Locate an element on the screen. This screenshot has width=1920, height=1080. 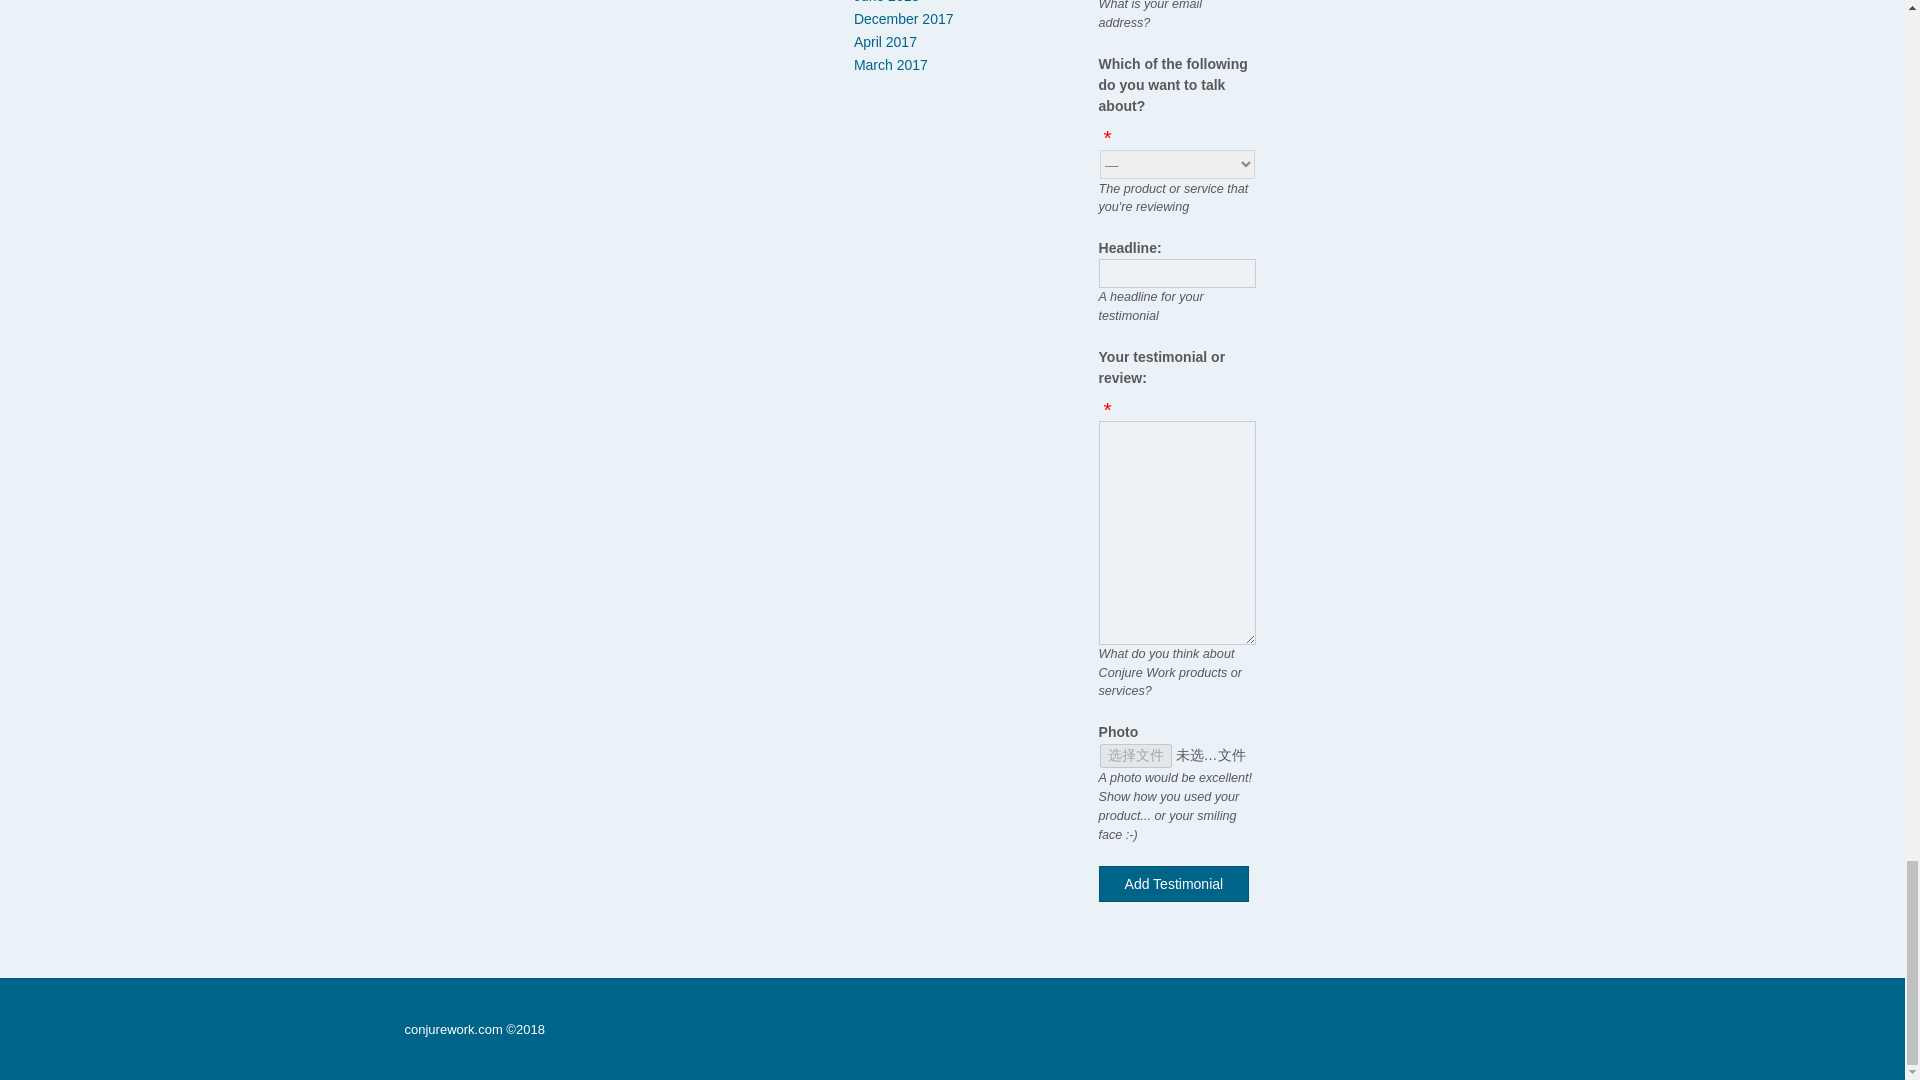
Add Testimonial is located at coordinates (1174, 884).